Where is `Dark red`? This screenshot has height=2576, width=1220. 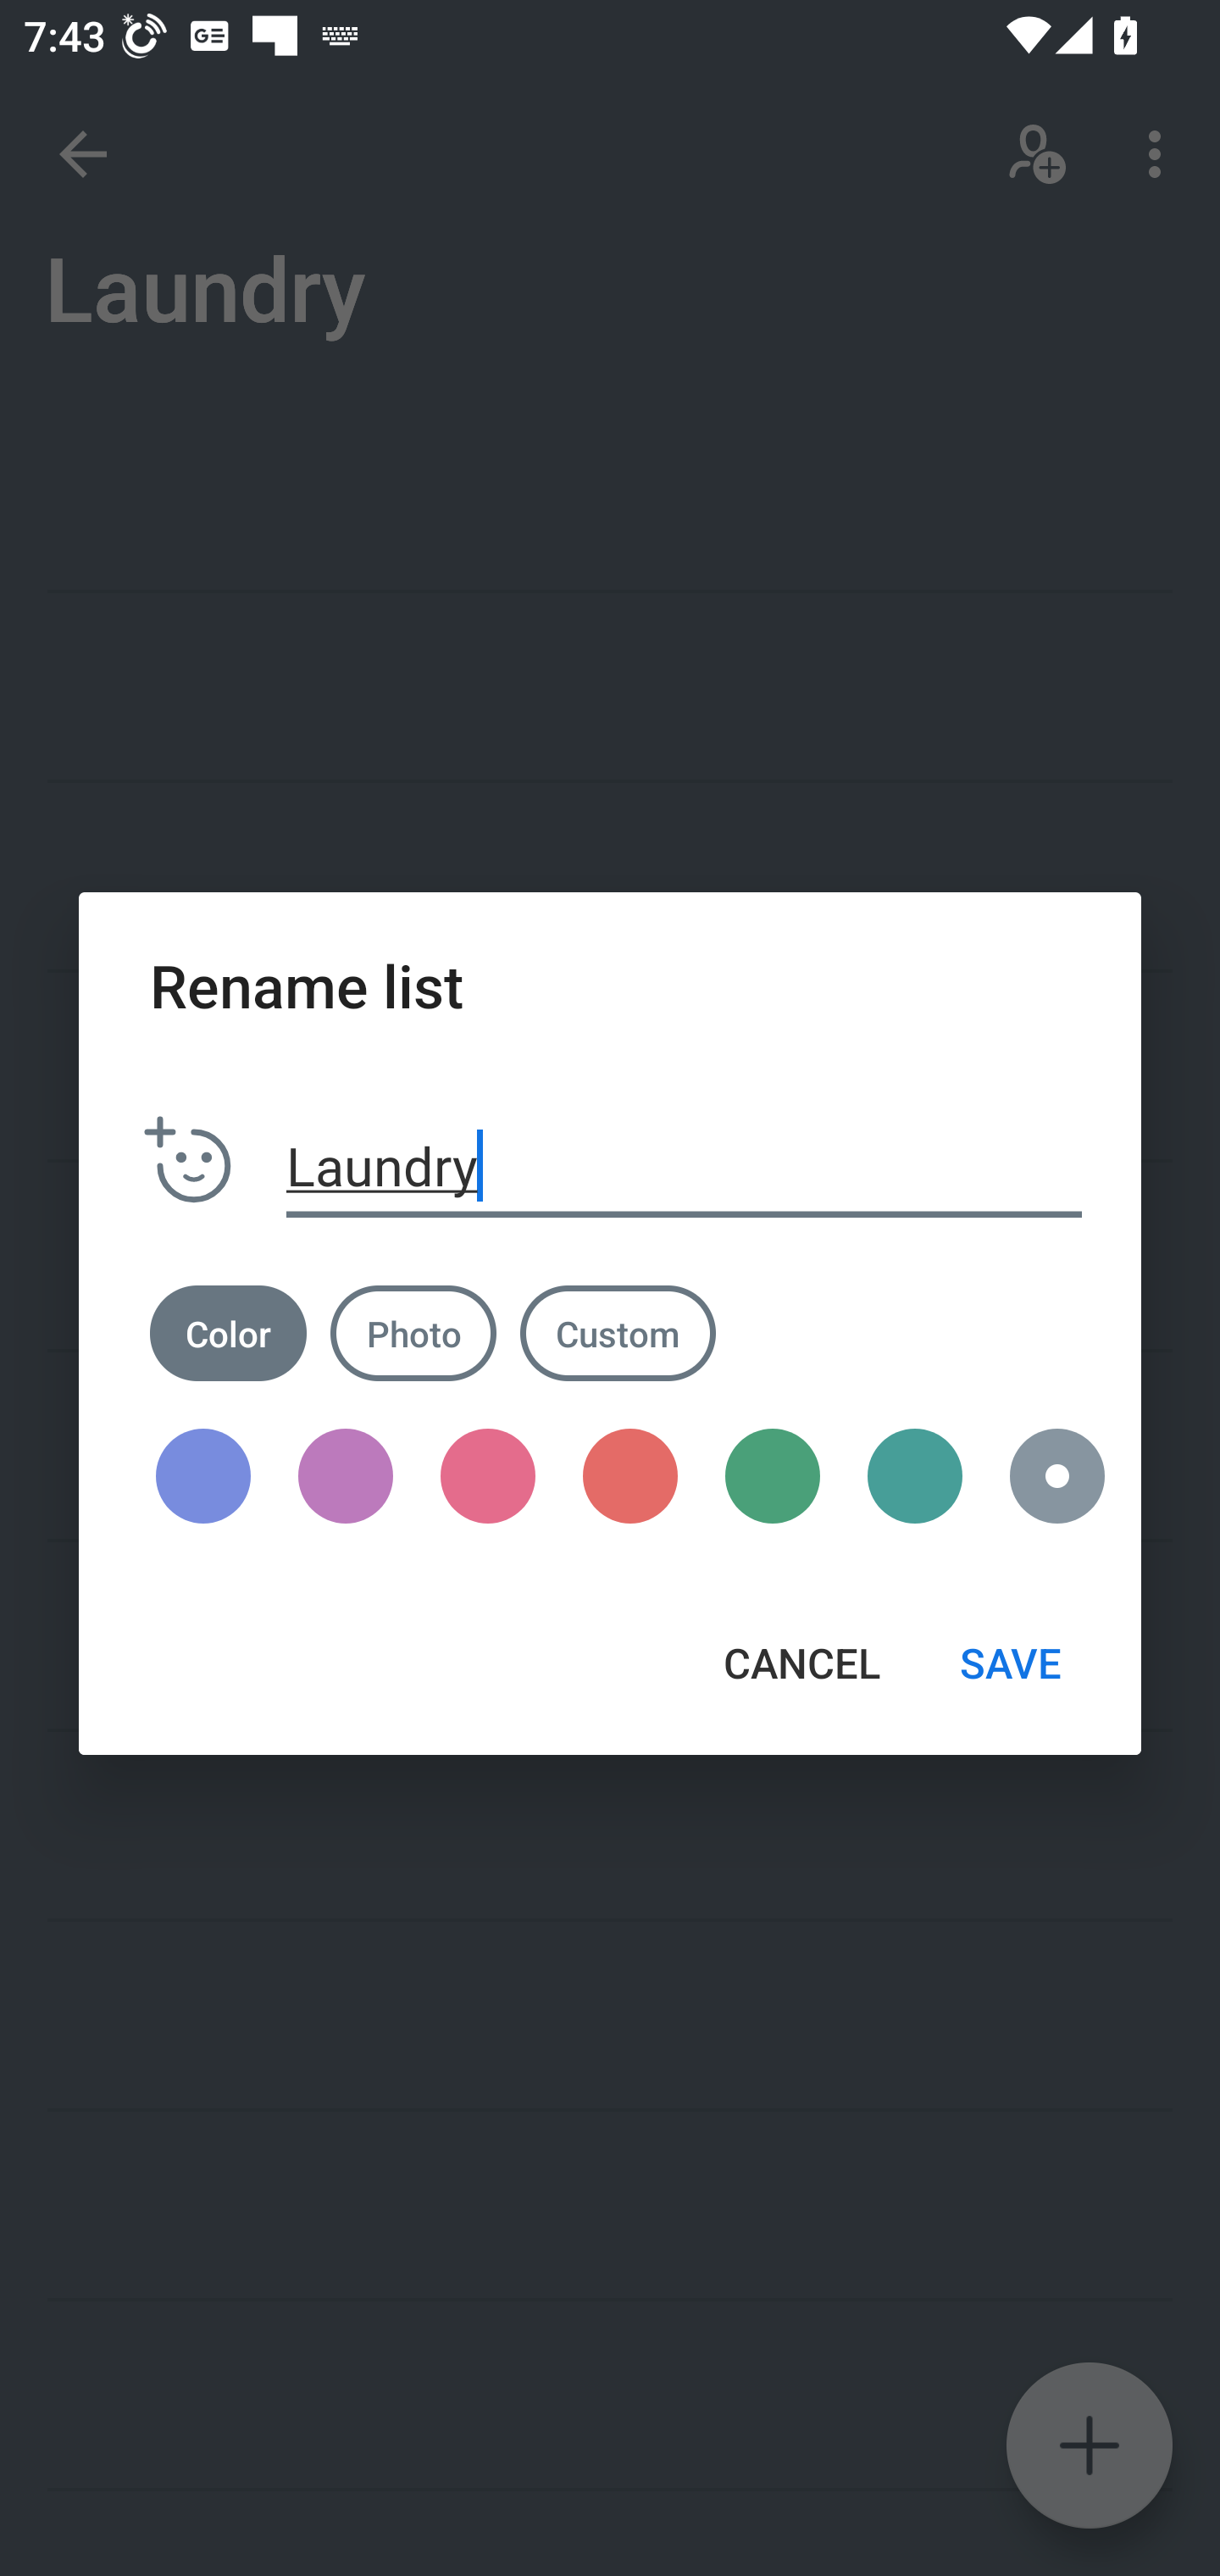 Dark red is located at coordinates (629, 1476).